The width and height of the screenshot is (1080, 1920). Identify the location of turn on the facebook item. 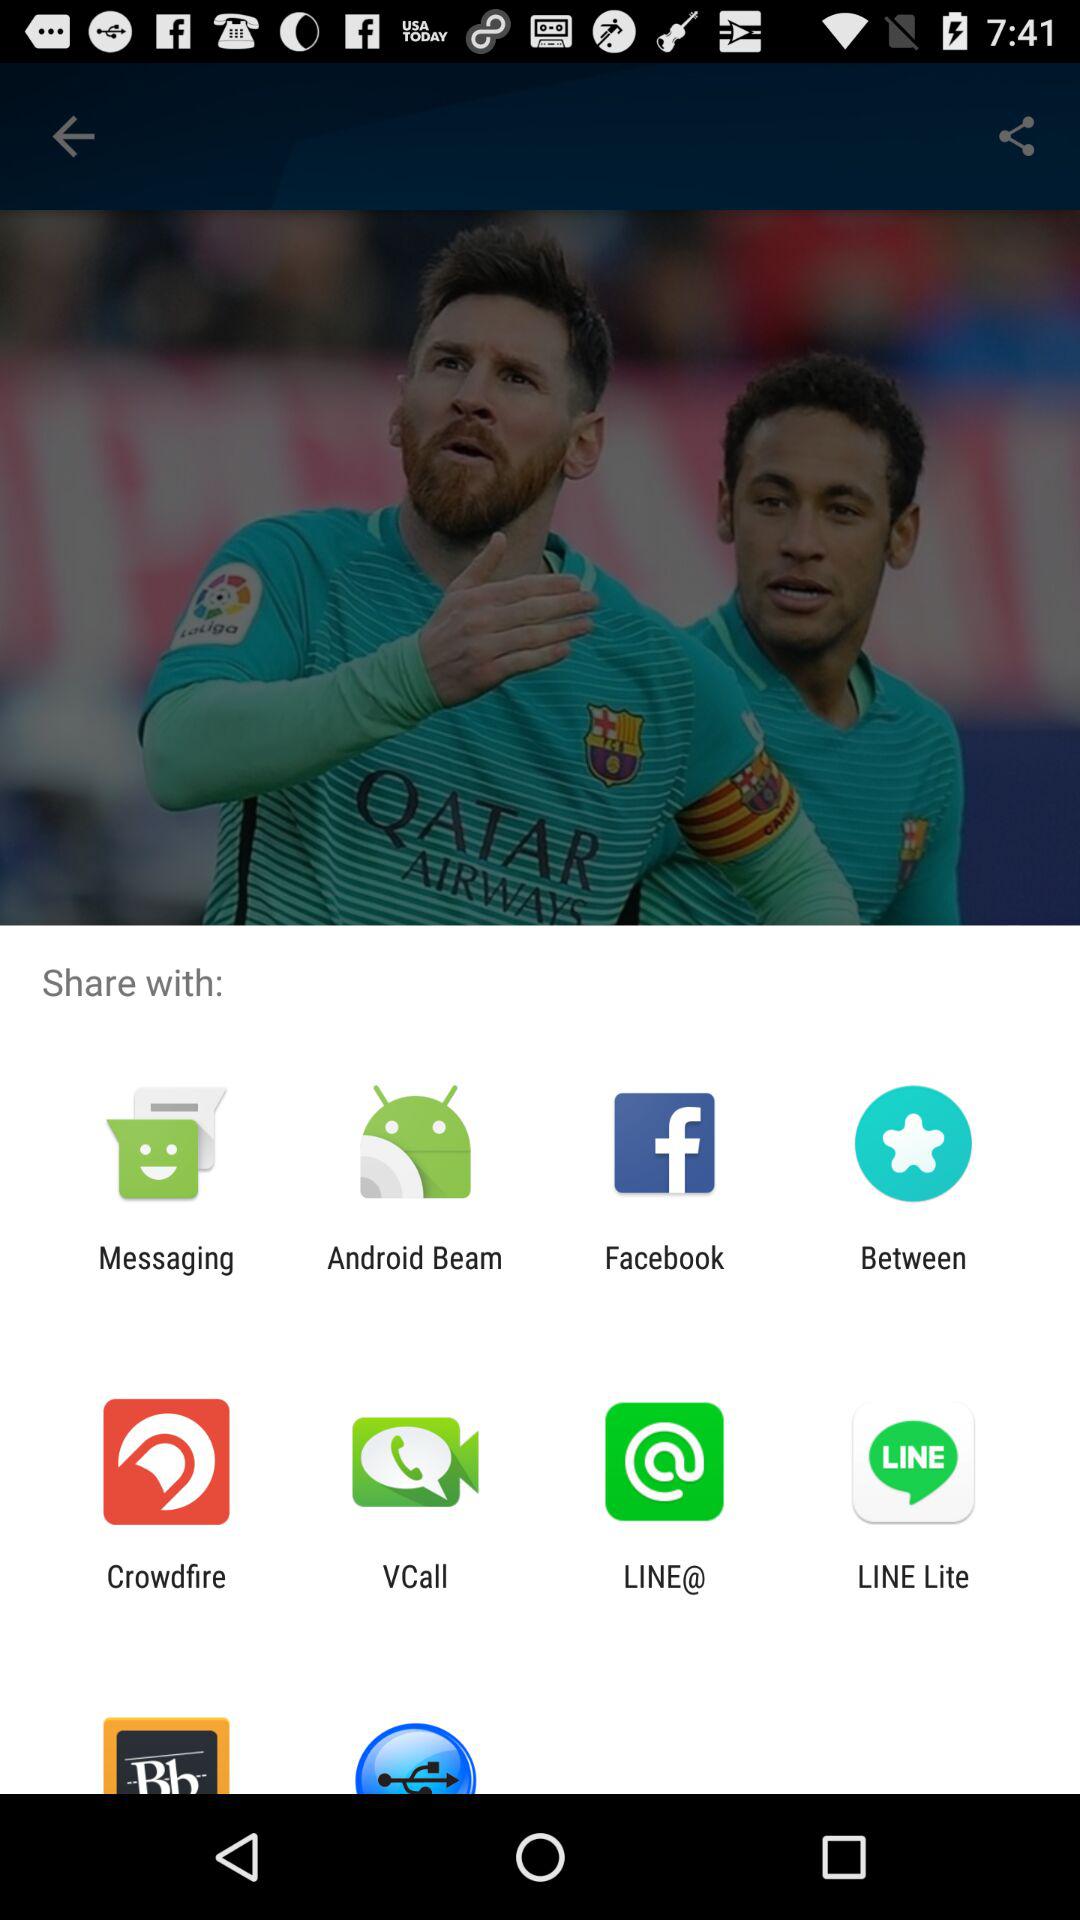
(664, 1274).